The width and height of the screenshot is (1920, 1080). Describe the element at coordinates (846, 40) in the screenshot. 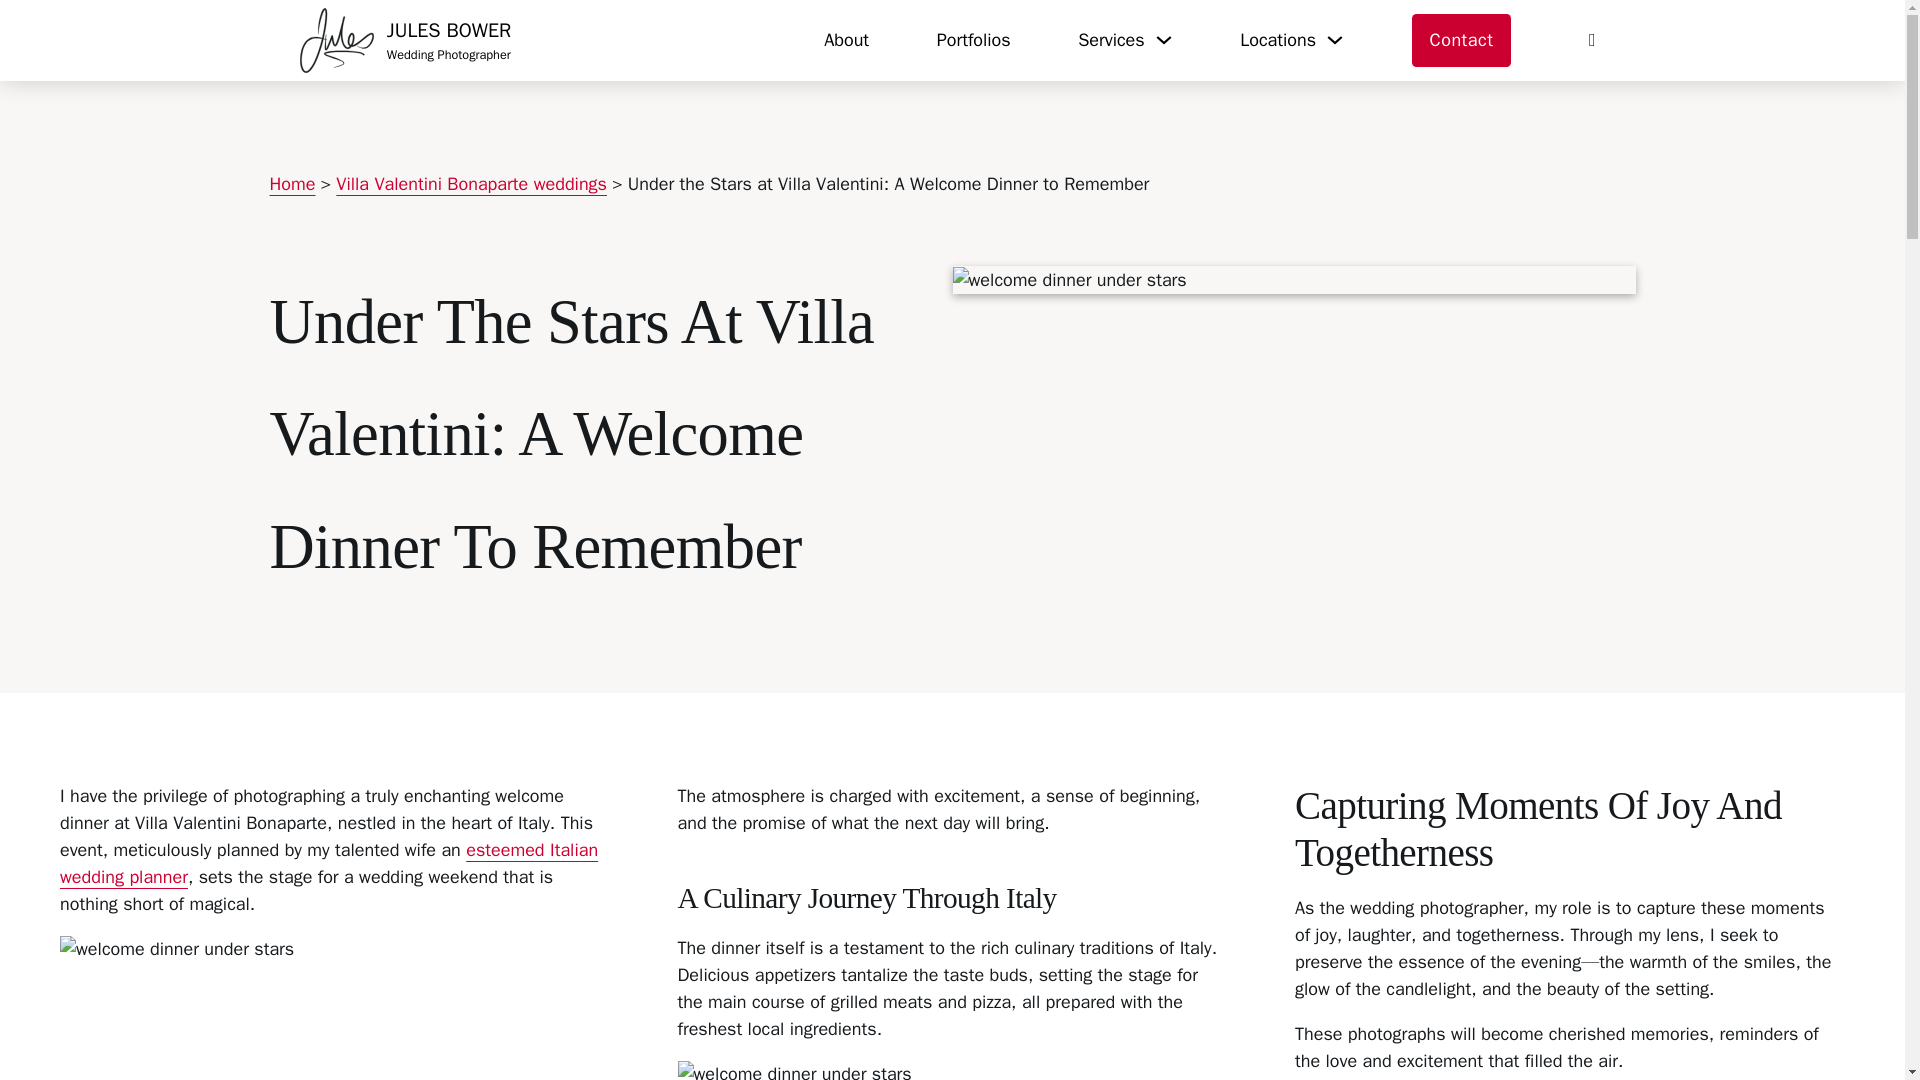

I see `About` at that location.